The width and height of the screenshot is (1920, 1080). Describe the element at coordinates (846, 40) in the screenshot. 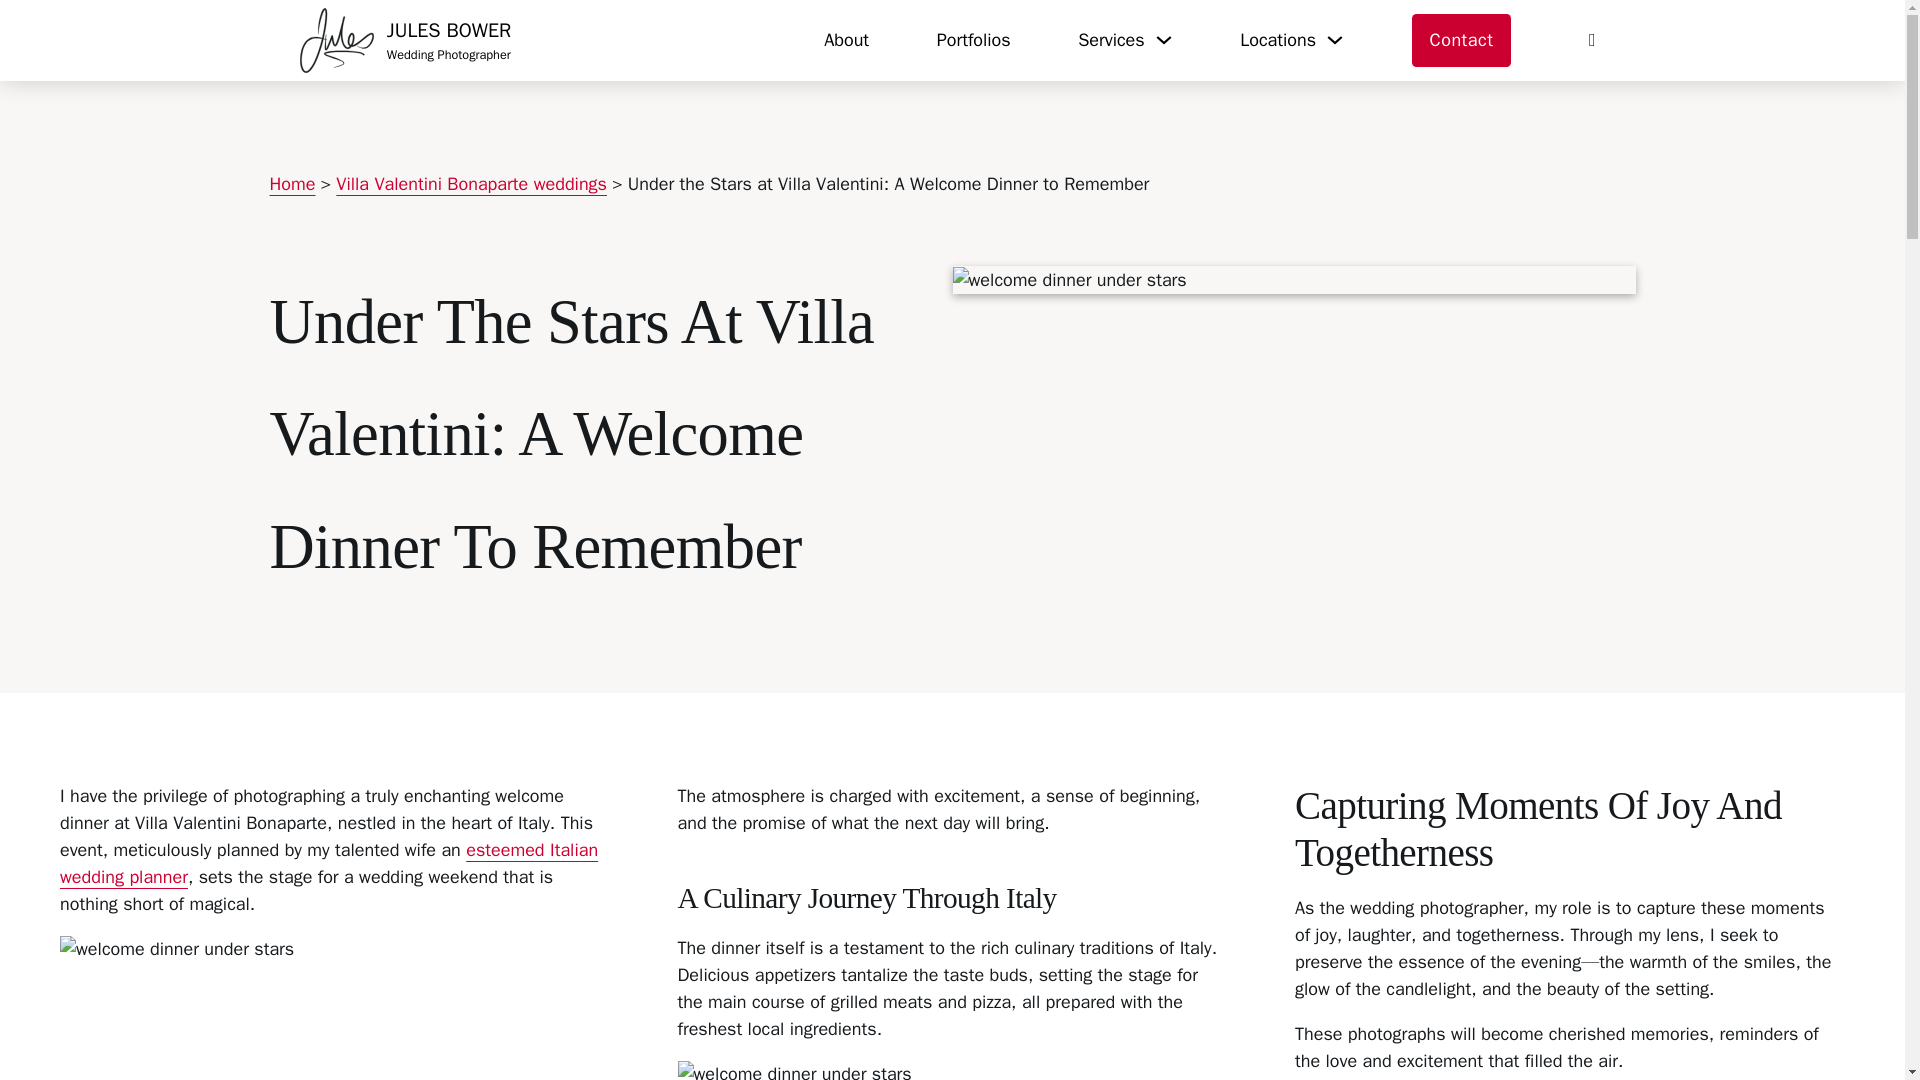

I see `About` at that location.